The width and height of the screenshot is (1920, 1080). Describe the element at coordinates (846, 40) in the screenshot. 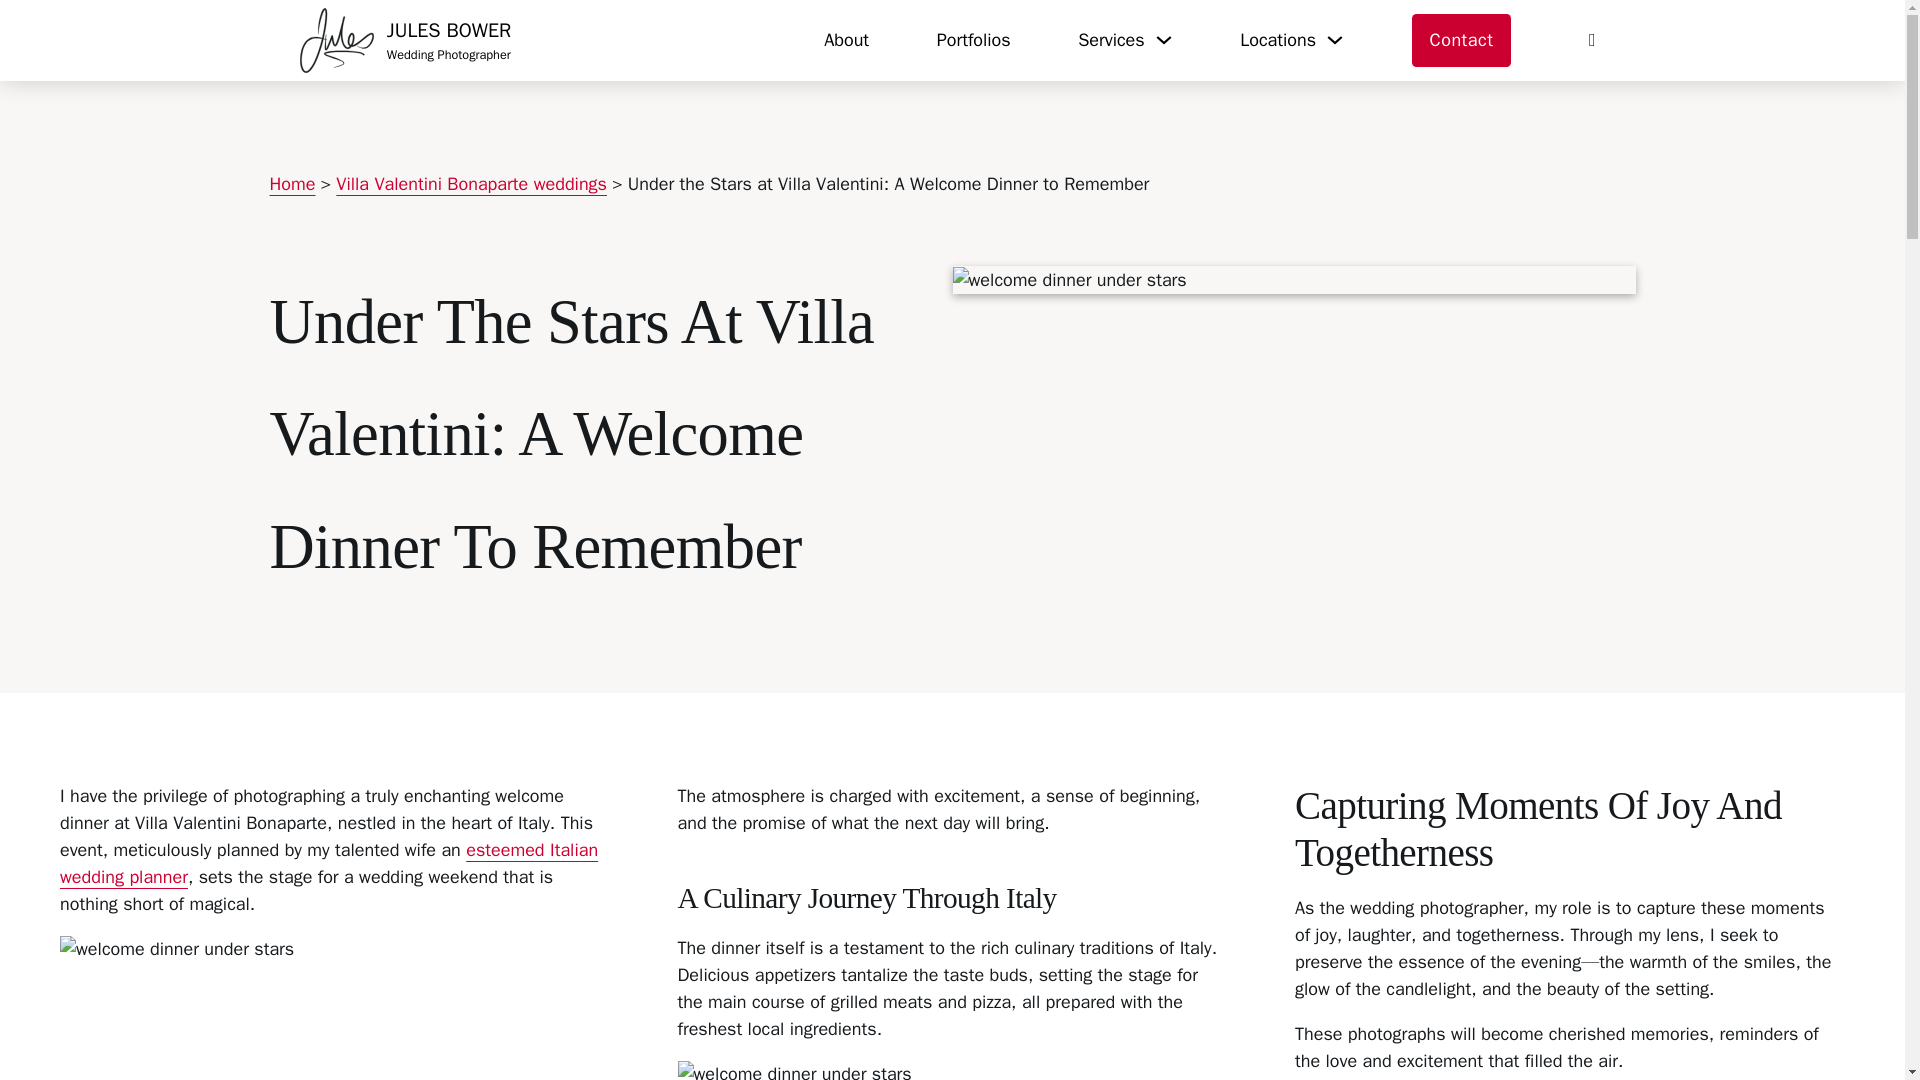

I see `About` at that location.